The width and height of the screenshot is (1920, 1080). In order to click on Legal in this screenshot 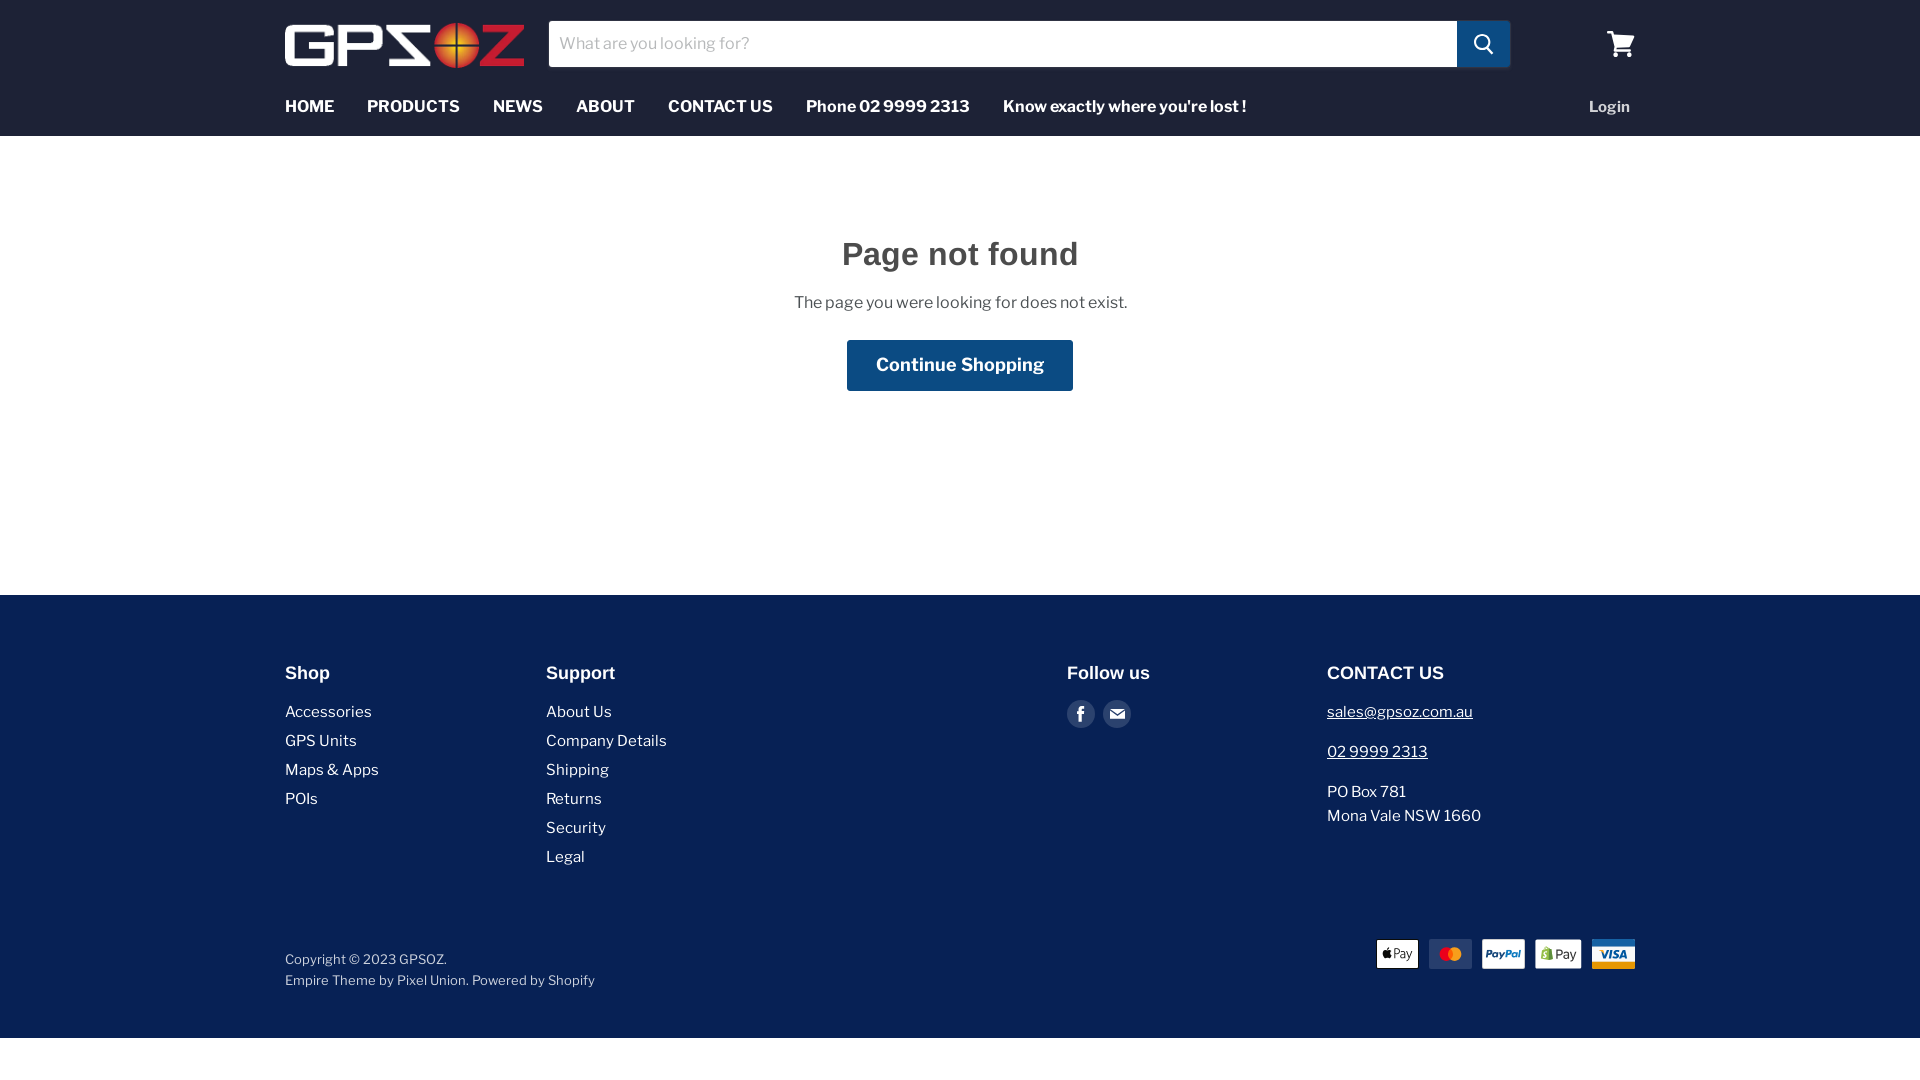, I will do `click(566, 857)`.